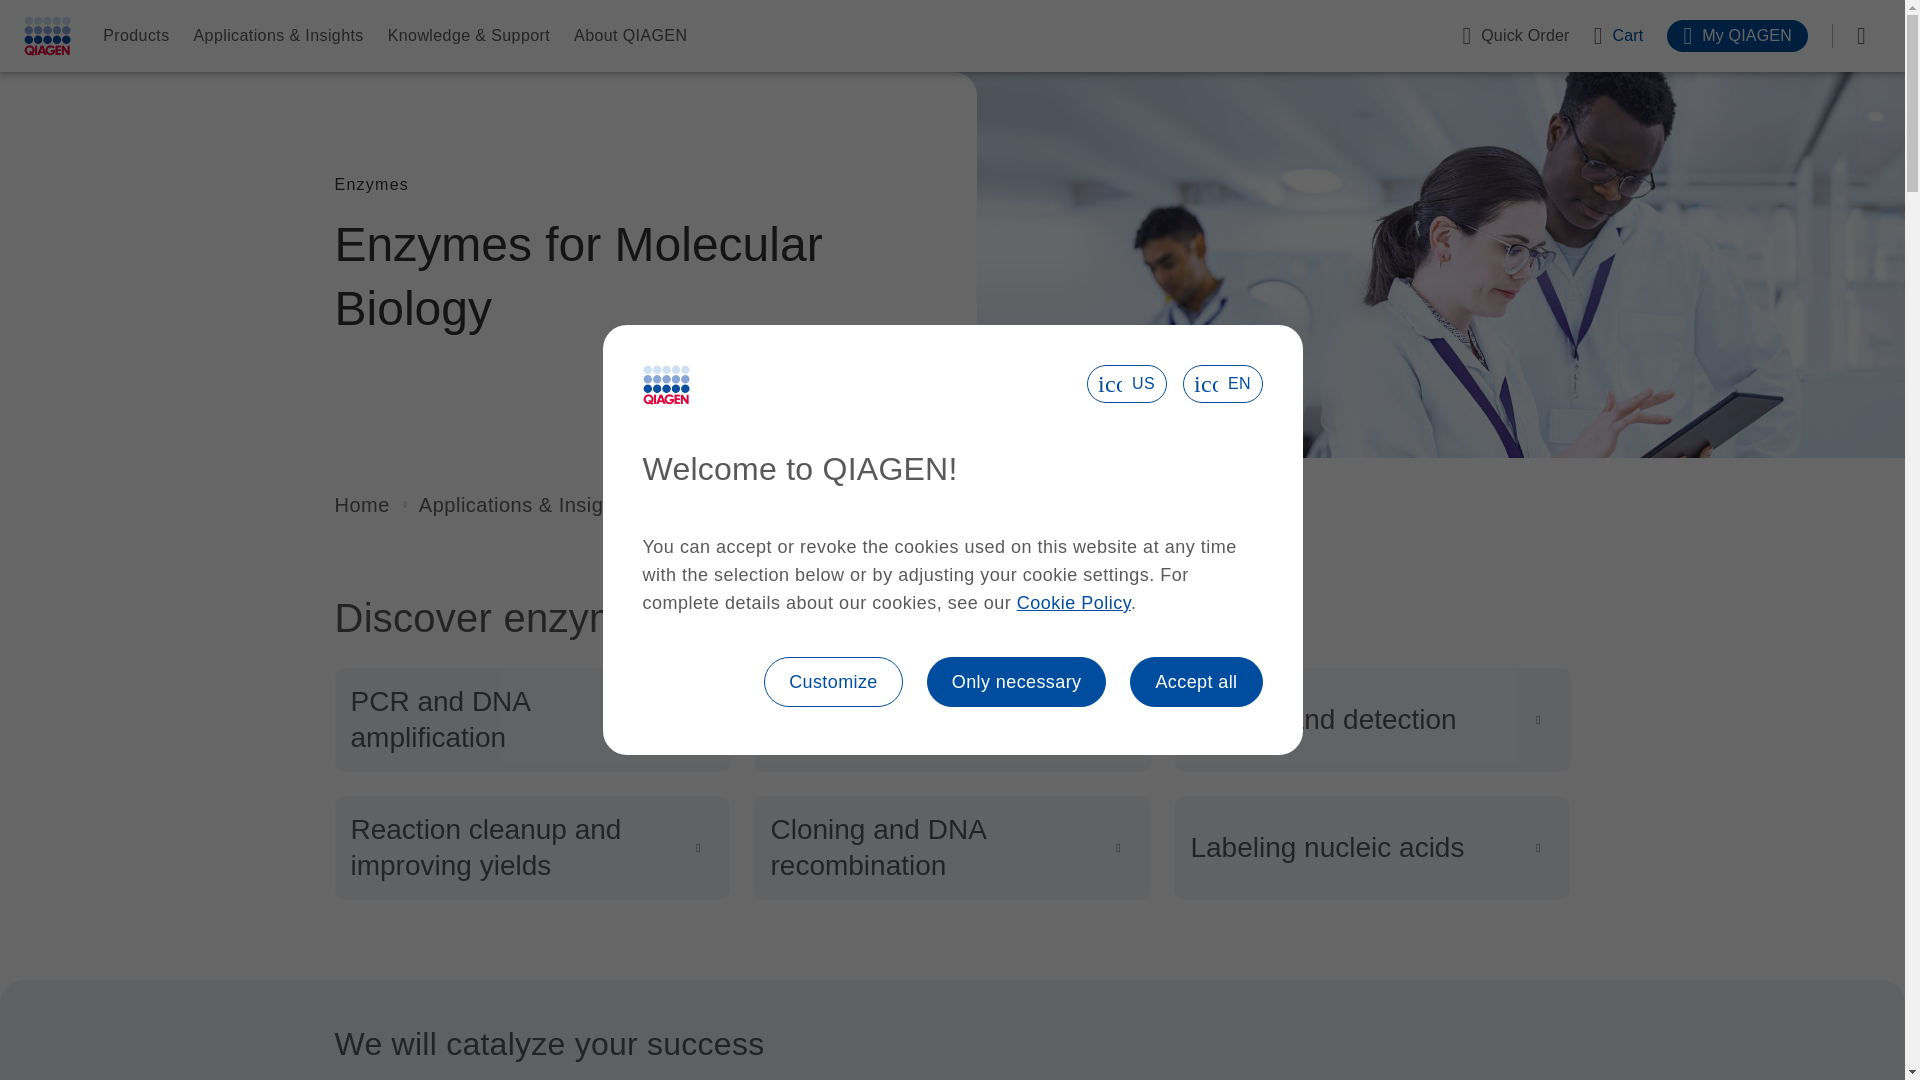  What do you see at coordinates (1737, 36) in the screenshot?
I see `My QIAGEN` at bounding box center [1737, 36].